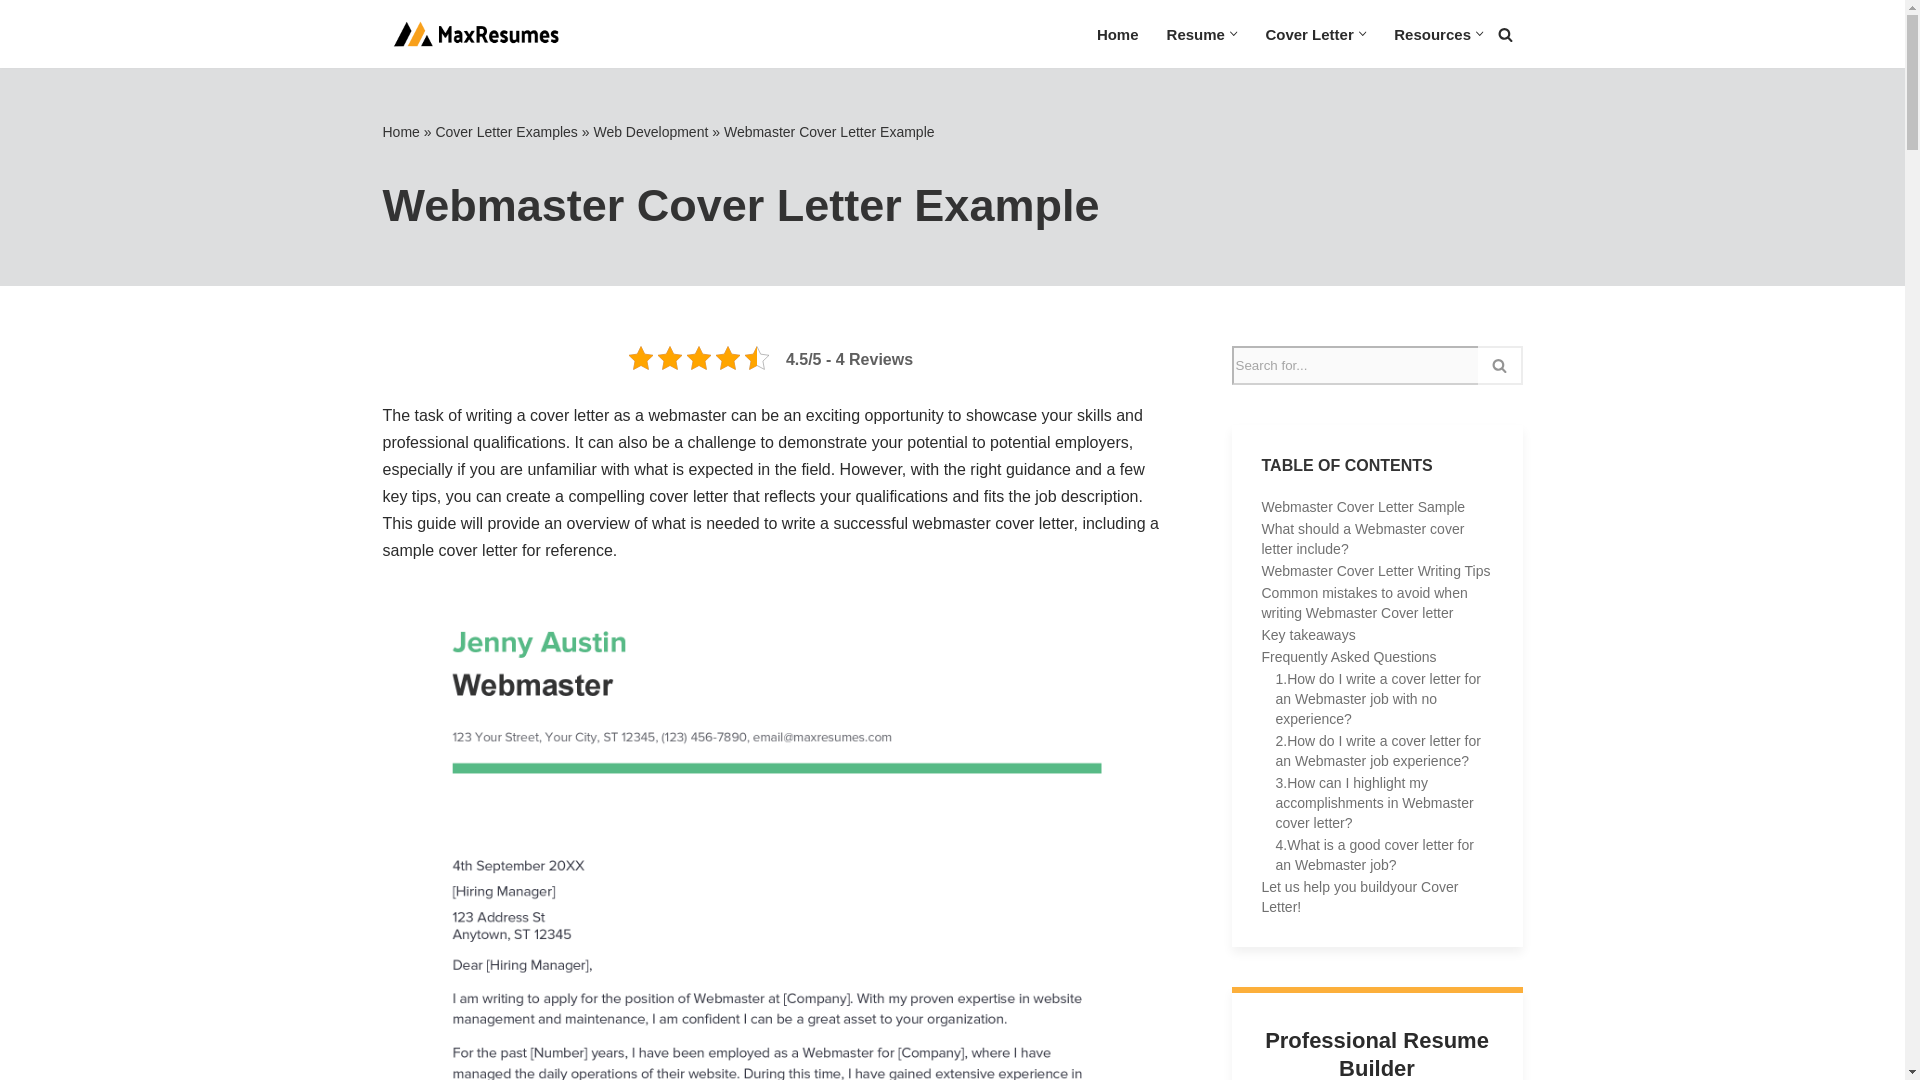 The width and height of the screenshot is (1920, 1080). I want to click on Home, so click(1117, 34).